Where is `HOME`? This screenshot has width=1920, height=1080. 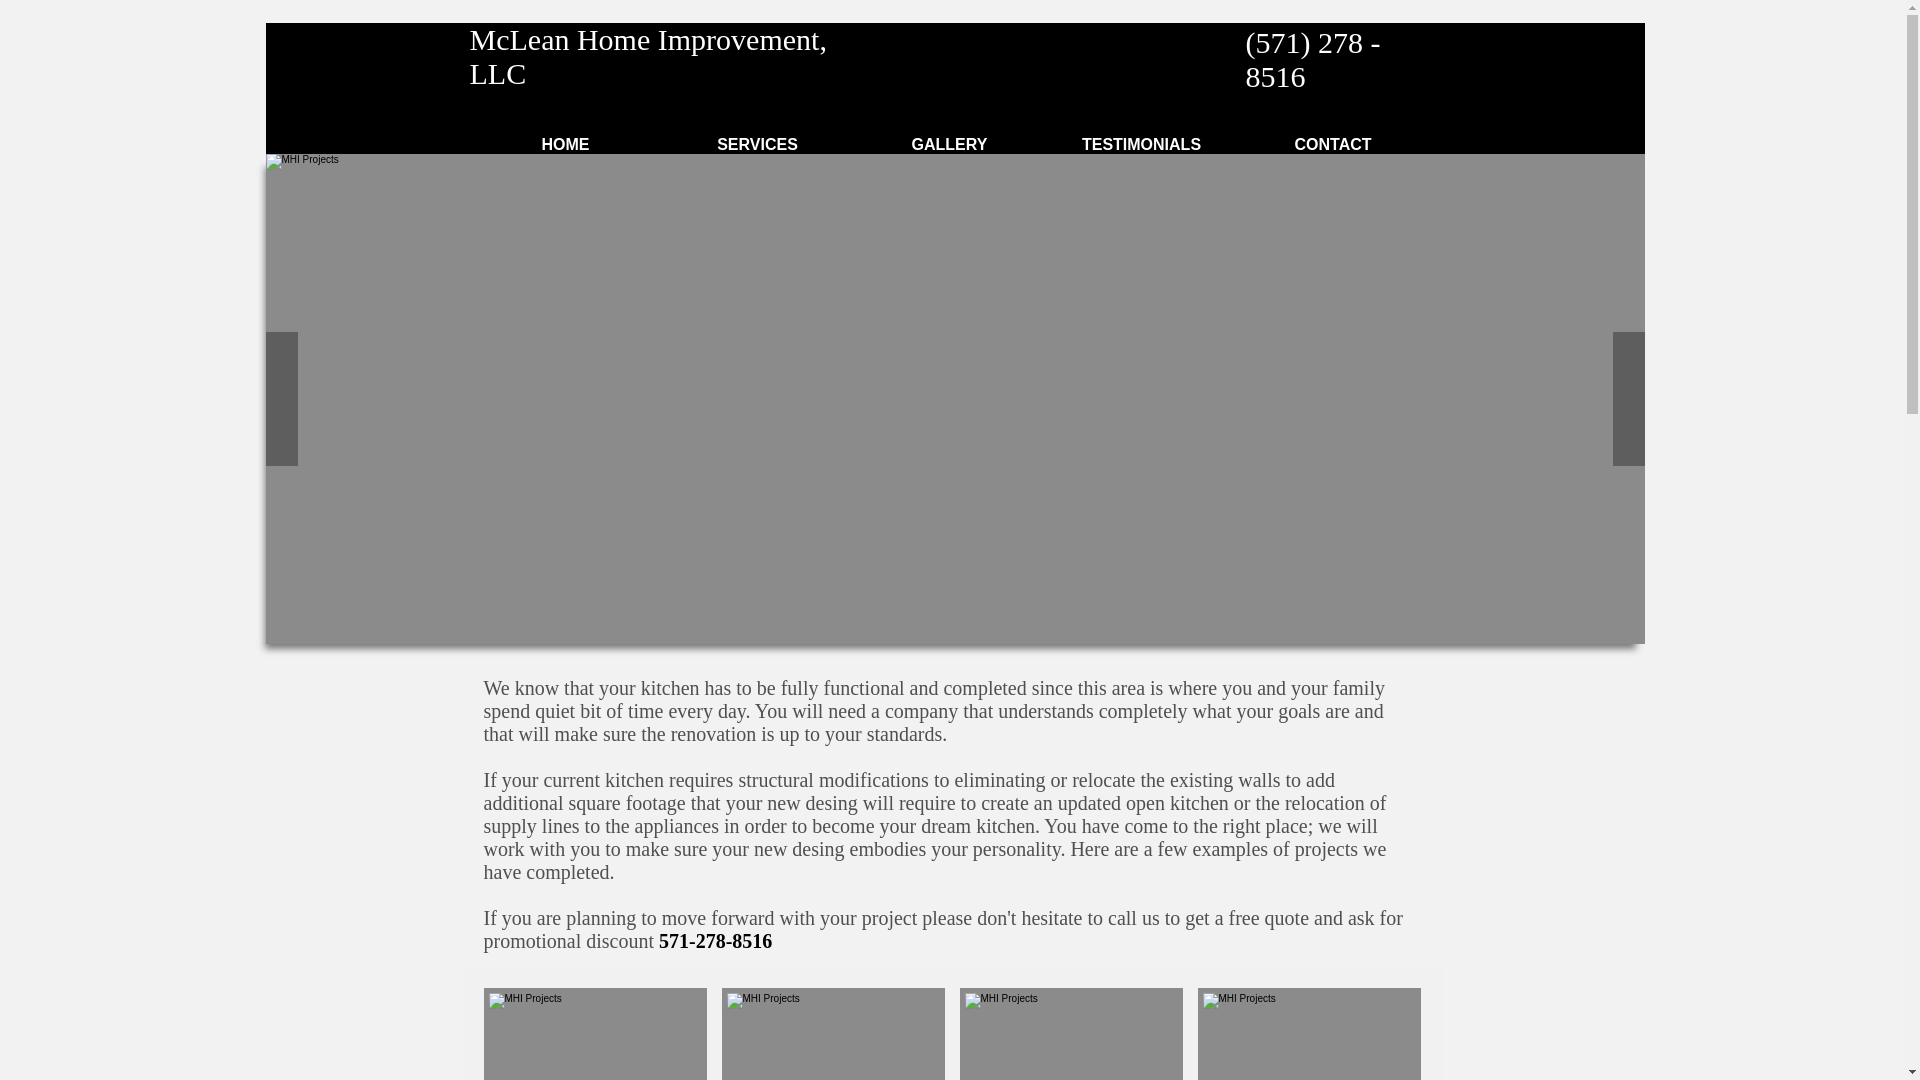
HOME is located at coordinates (566, 144).